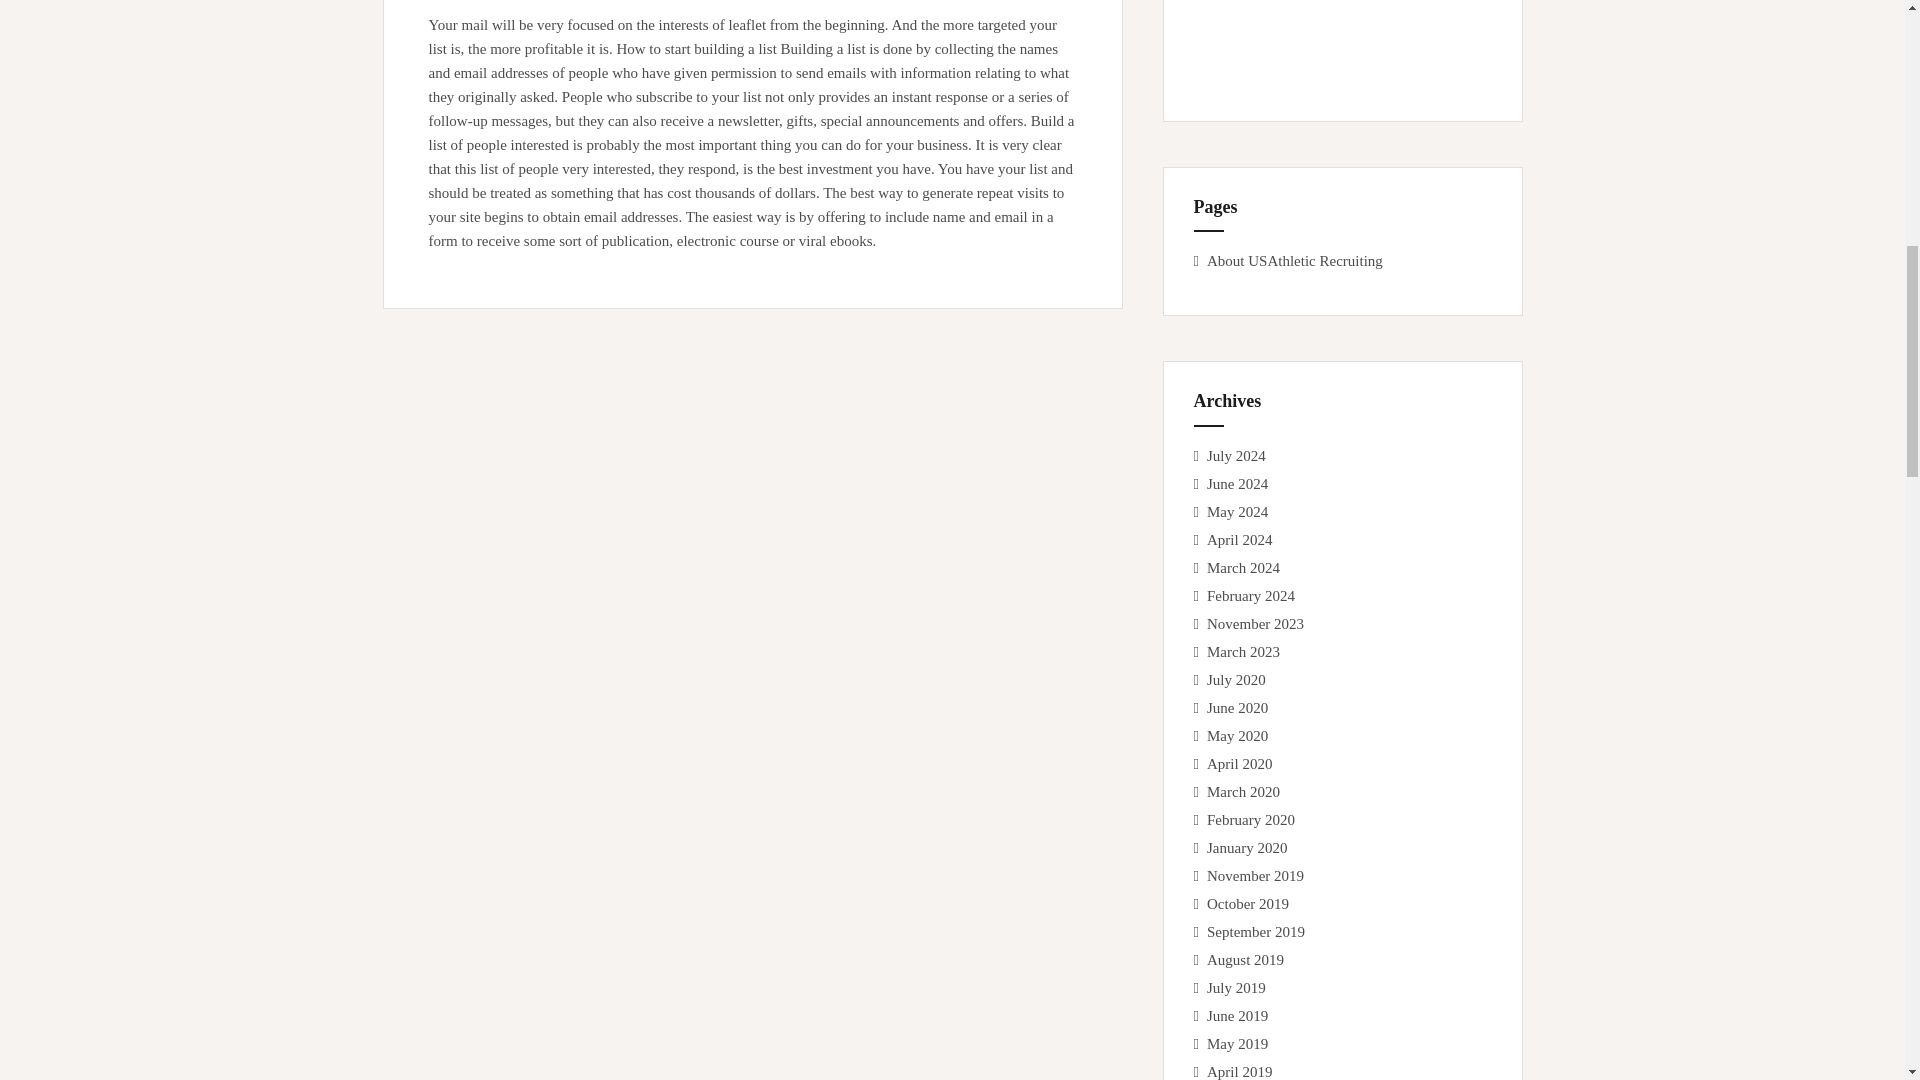  I want to click on April 2024, so click(1239, 540).